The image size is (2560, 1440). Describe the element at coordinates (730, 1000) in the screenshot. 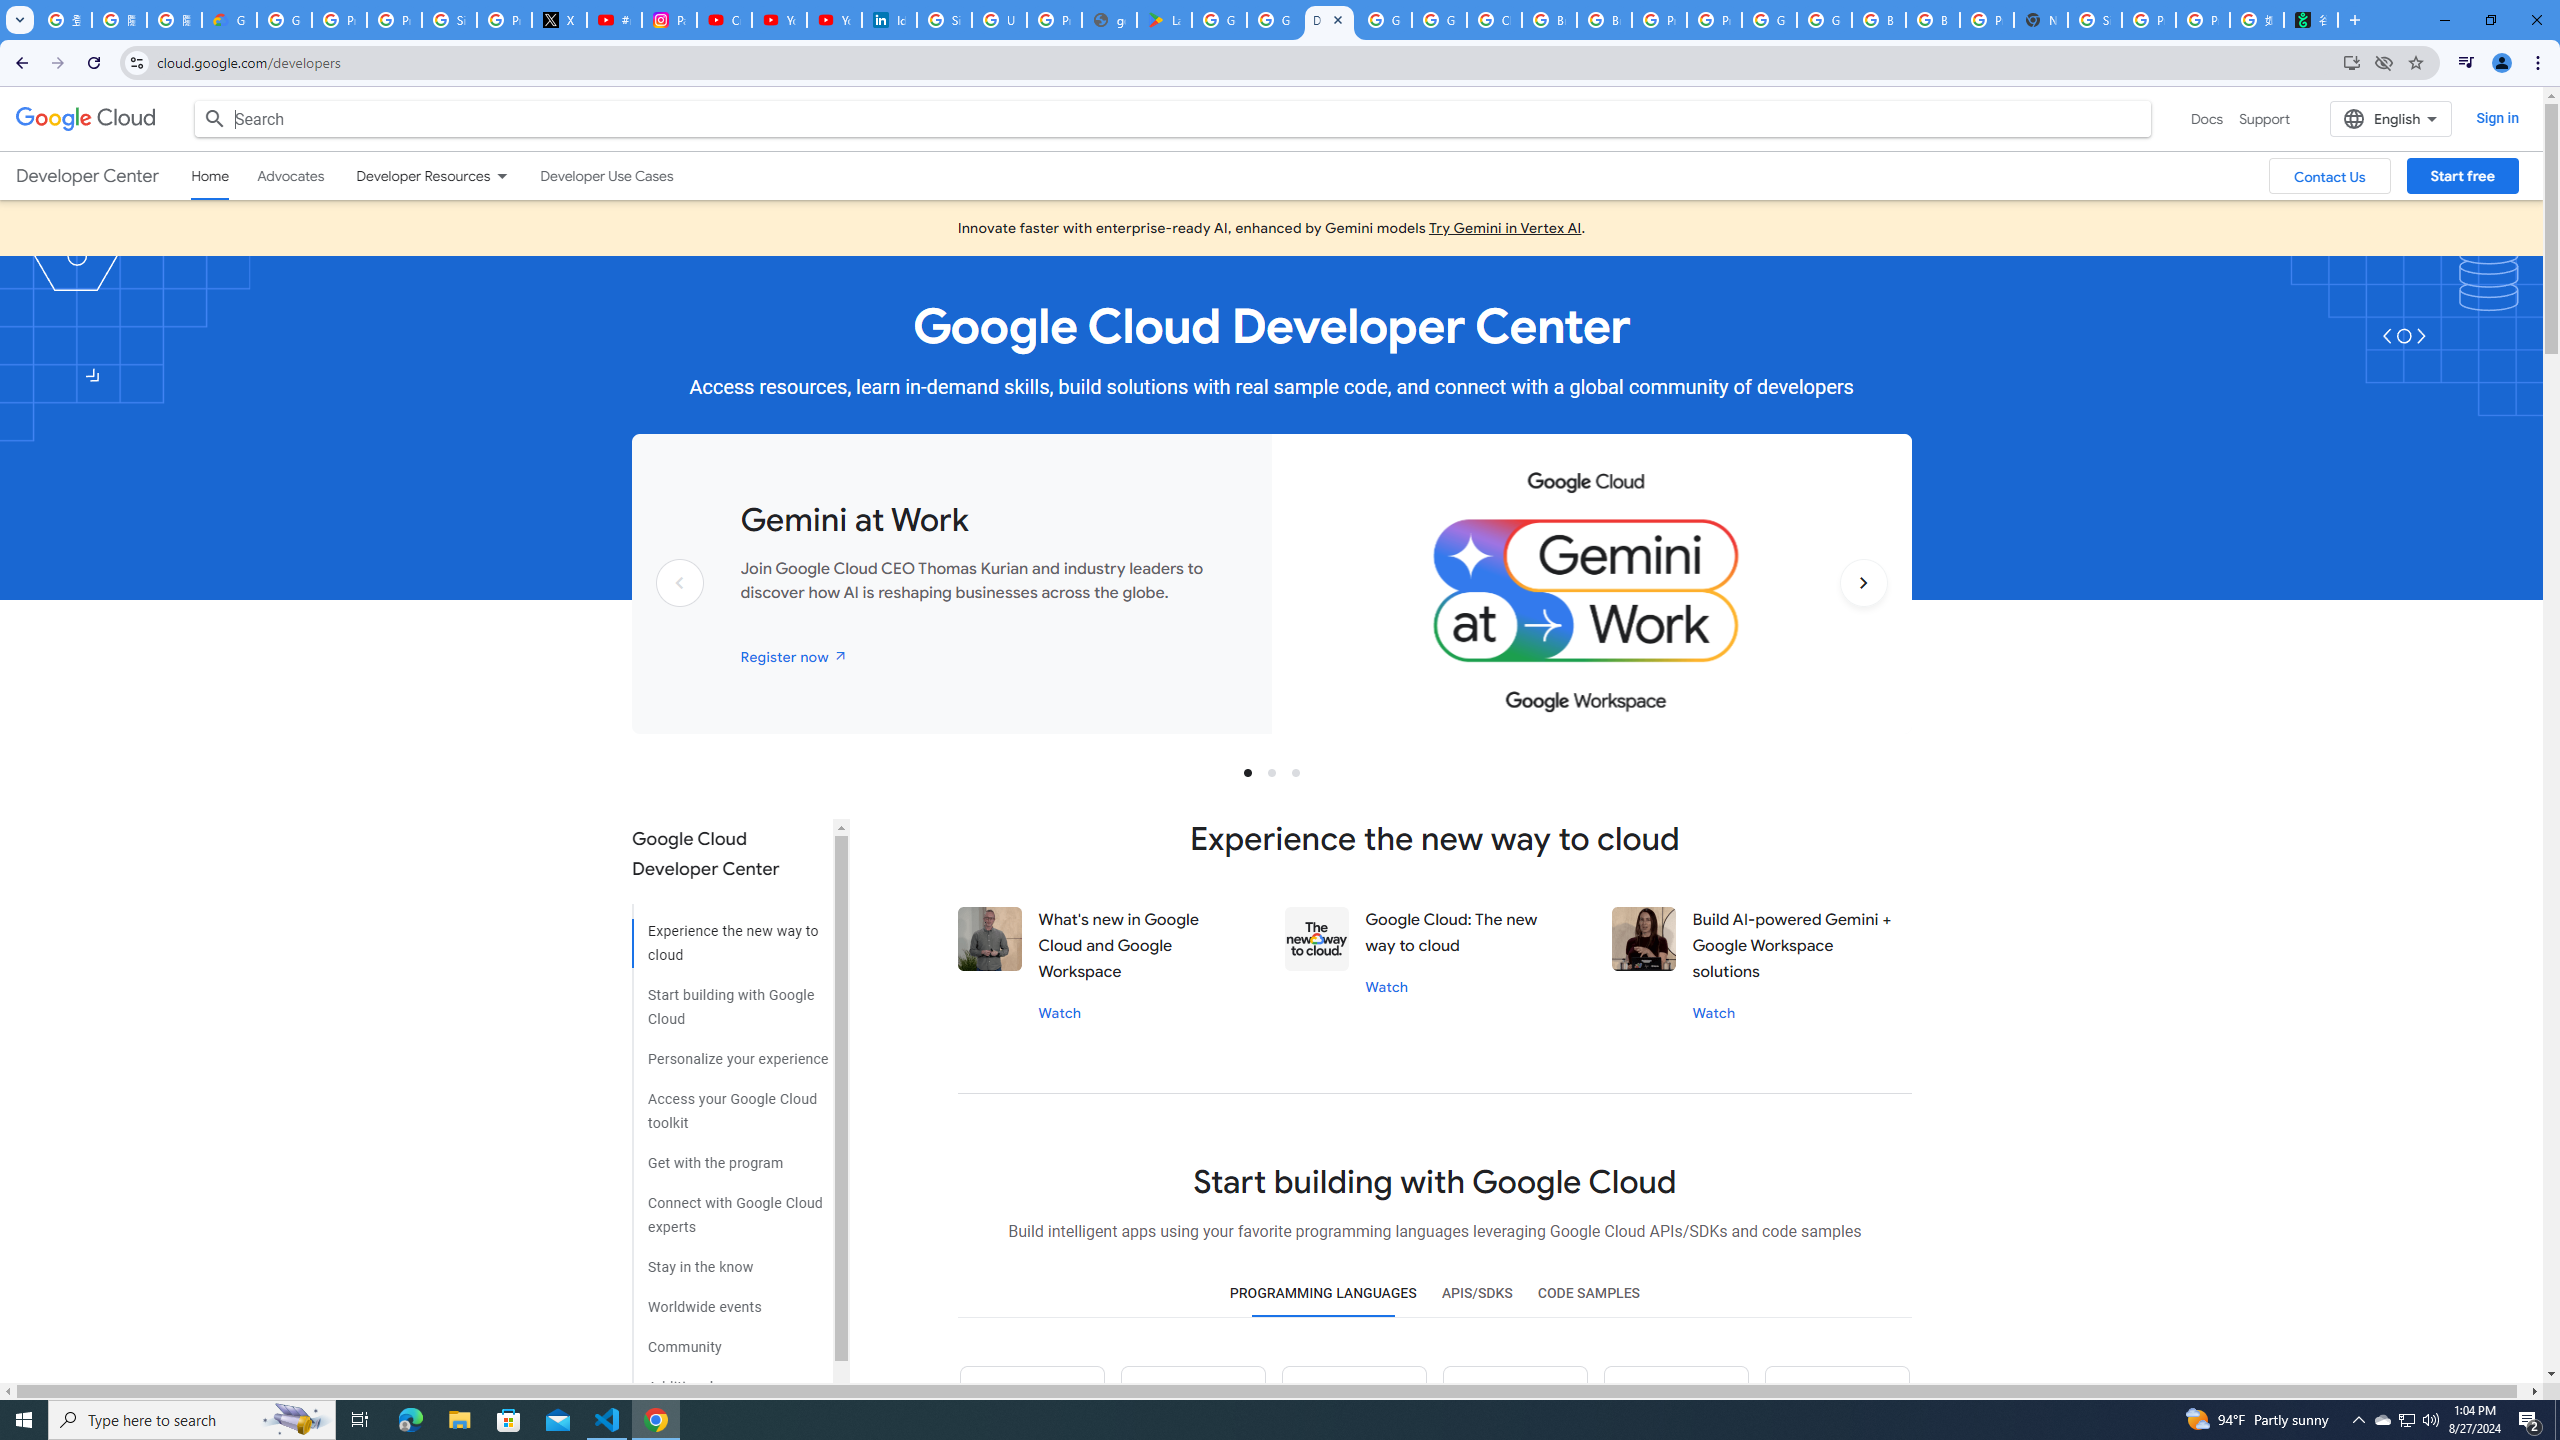

I see `Start building with Google Cloud` at that location.